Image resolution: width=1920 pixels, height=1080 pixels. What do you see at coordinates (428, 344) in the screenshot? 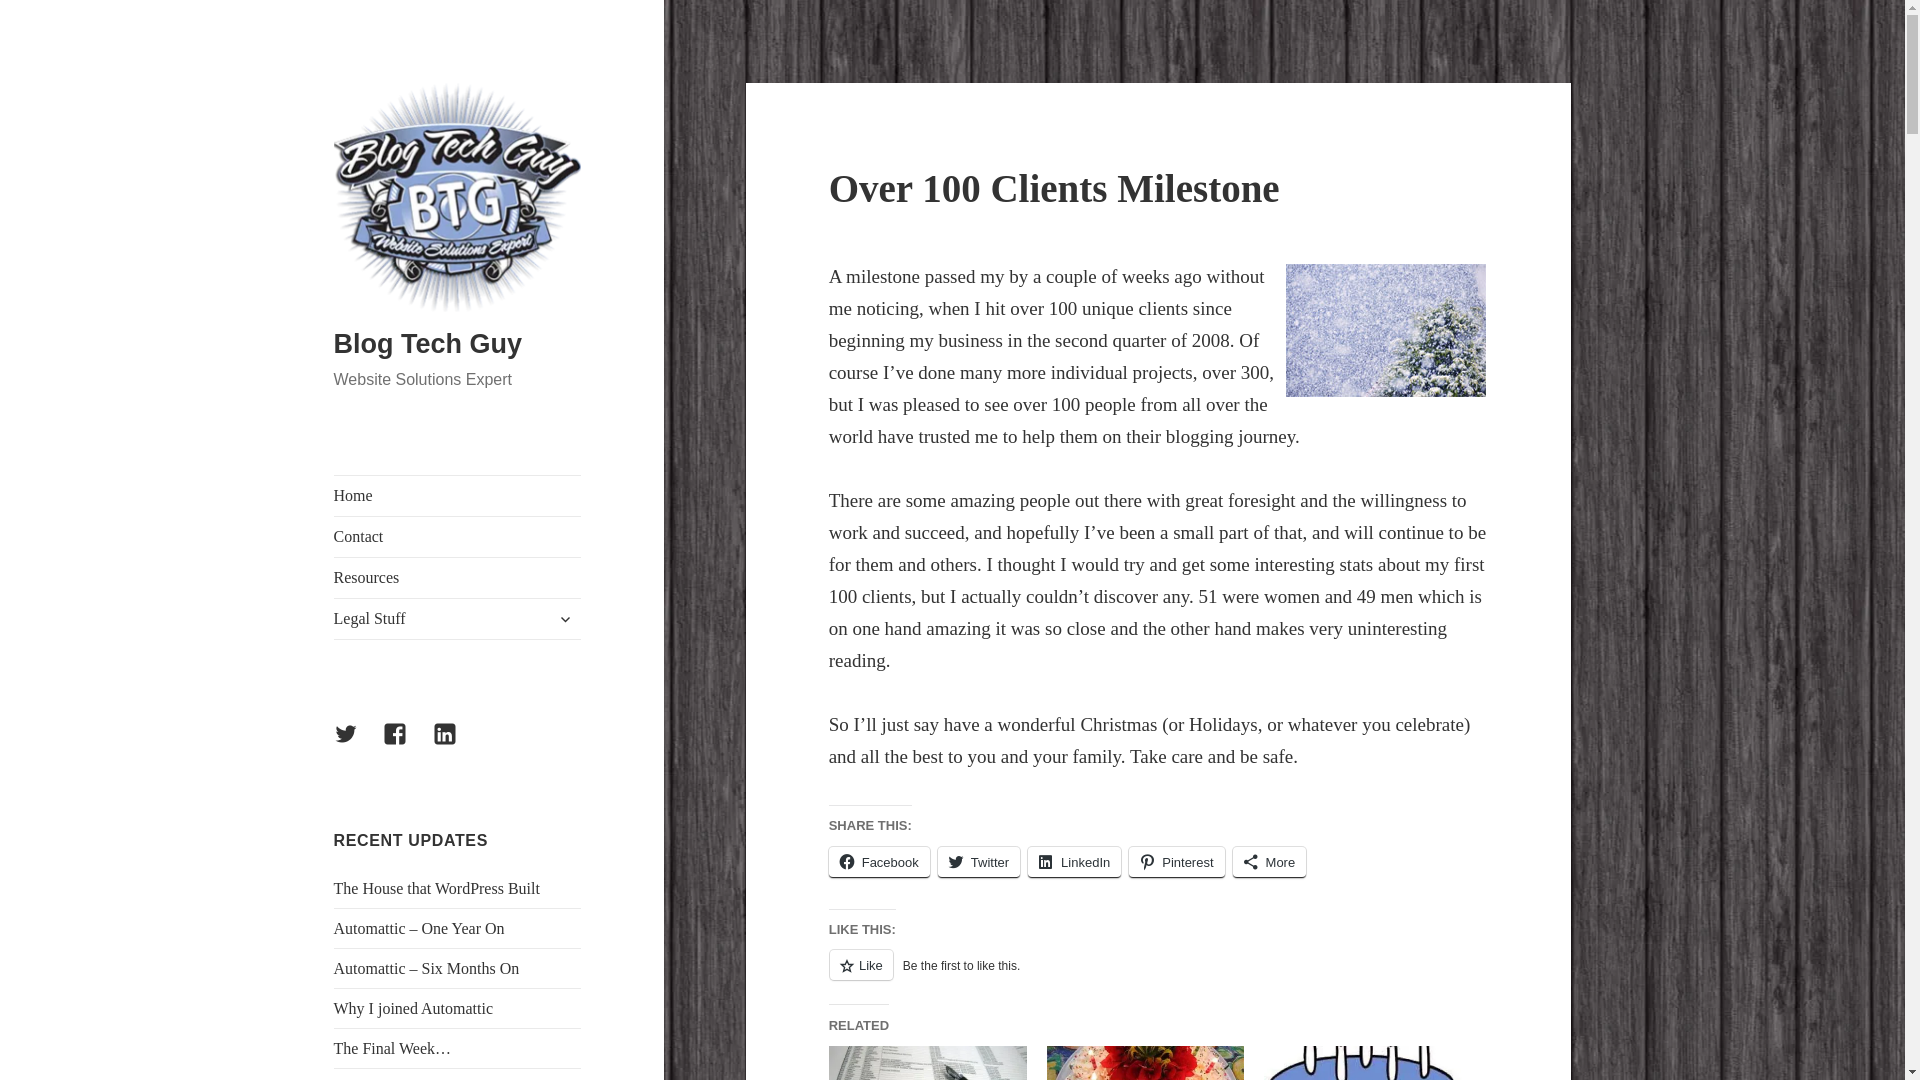
I see `Blog Tech Guy` at bounding box center [428, 344].